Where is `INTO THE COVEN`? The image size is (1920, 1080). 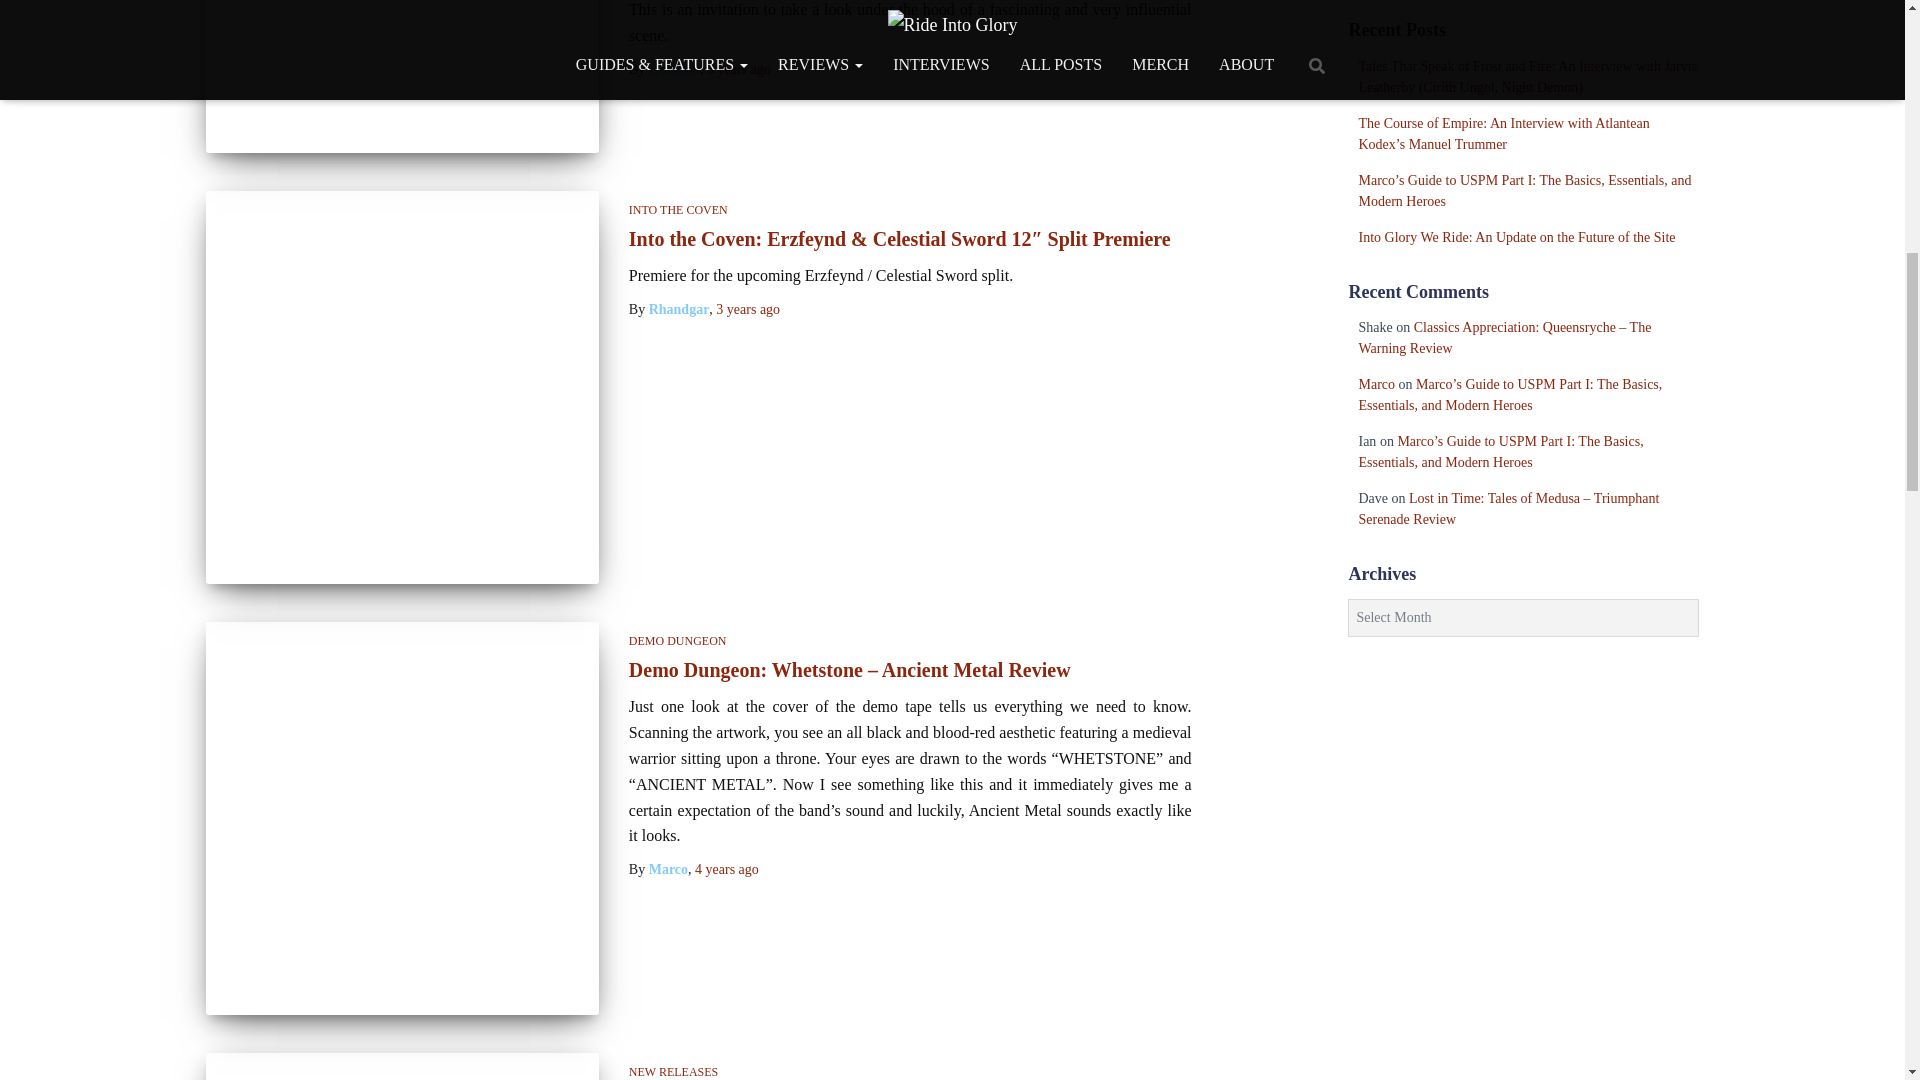 INTO THE COVEN is located at coordinates (678, 210).